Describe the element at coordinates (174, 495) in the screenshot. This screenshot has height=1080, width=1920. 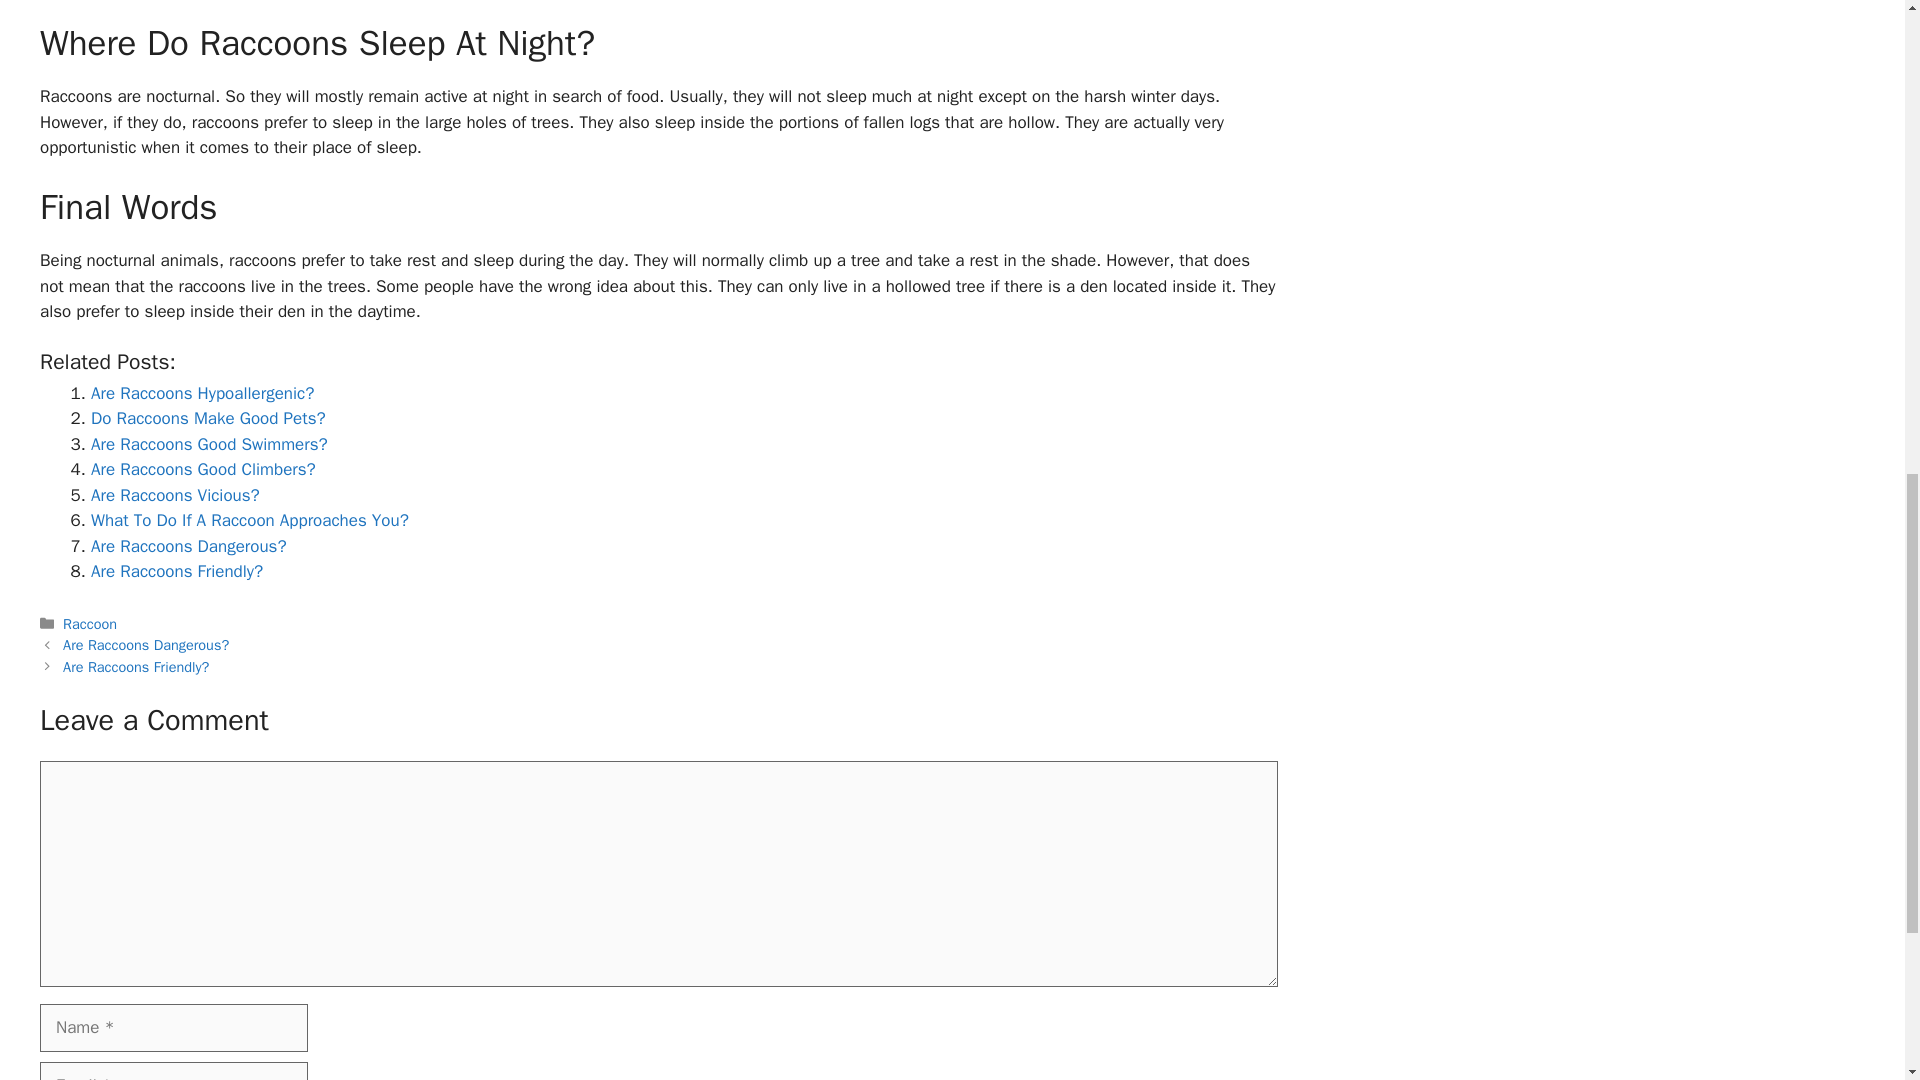
I see `Are Raccoons Vicious?` at that location.